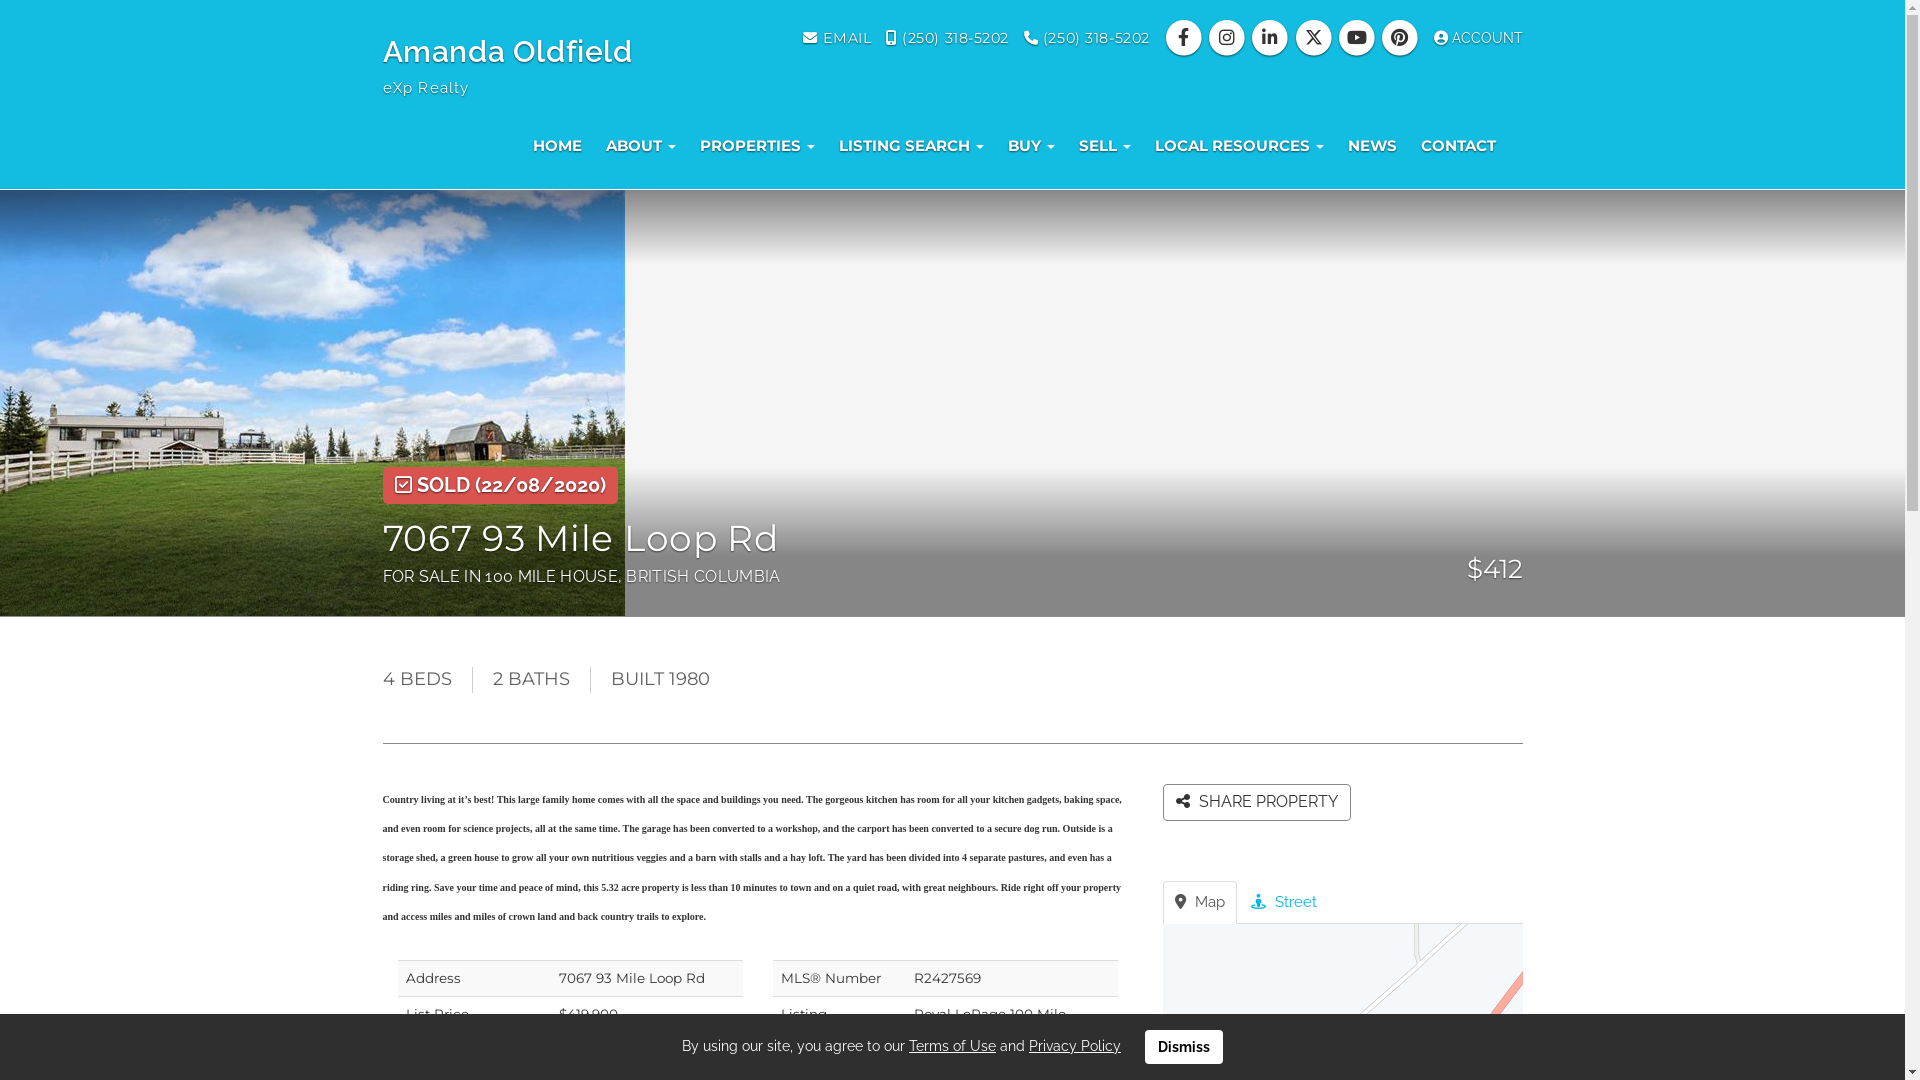 The image size is (1920, 1080). Describe the element at coordinates (556, 146) in the screenshot. I see `HOME` at that location.